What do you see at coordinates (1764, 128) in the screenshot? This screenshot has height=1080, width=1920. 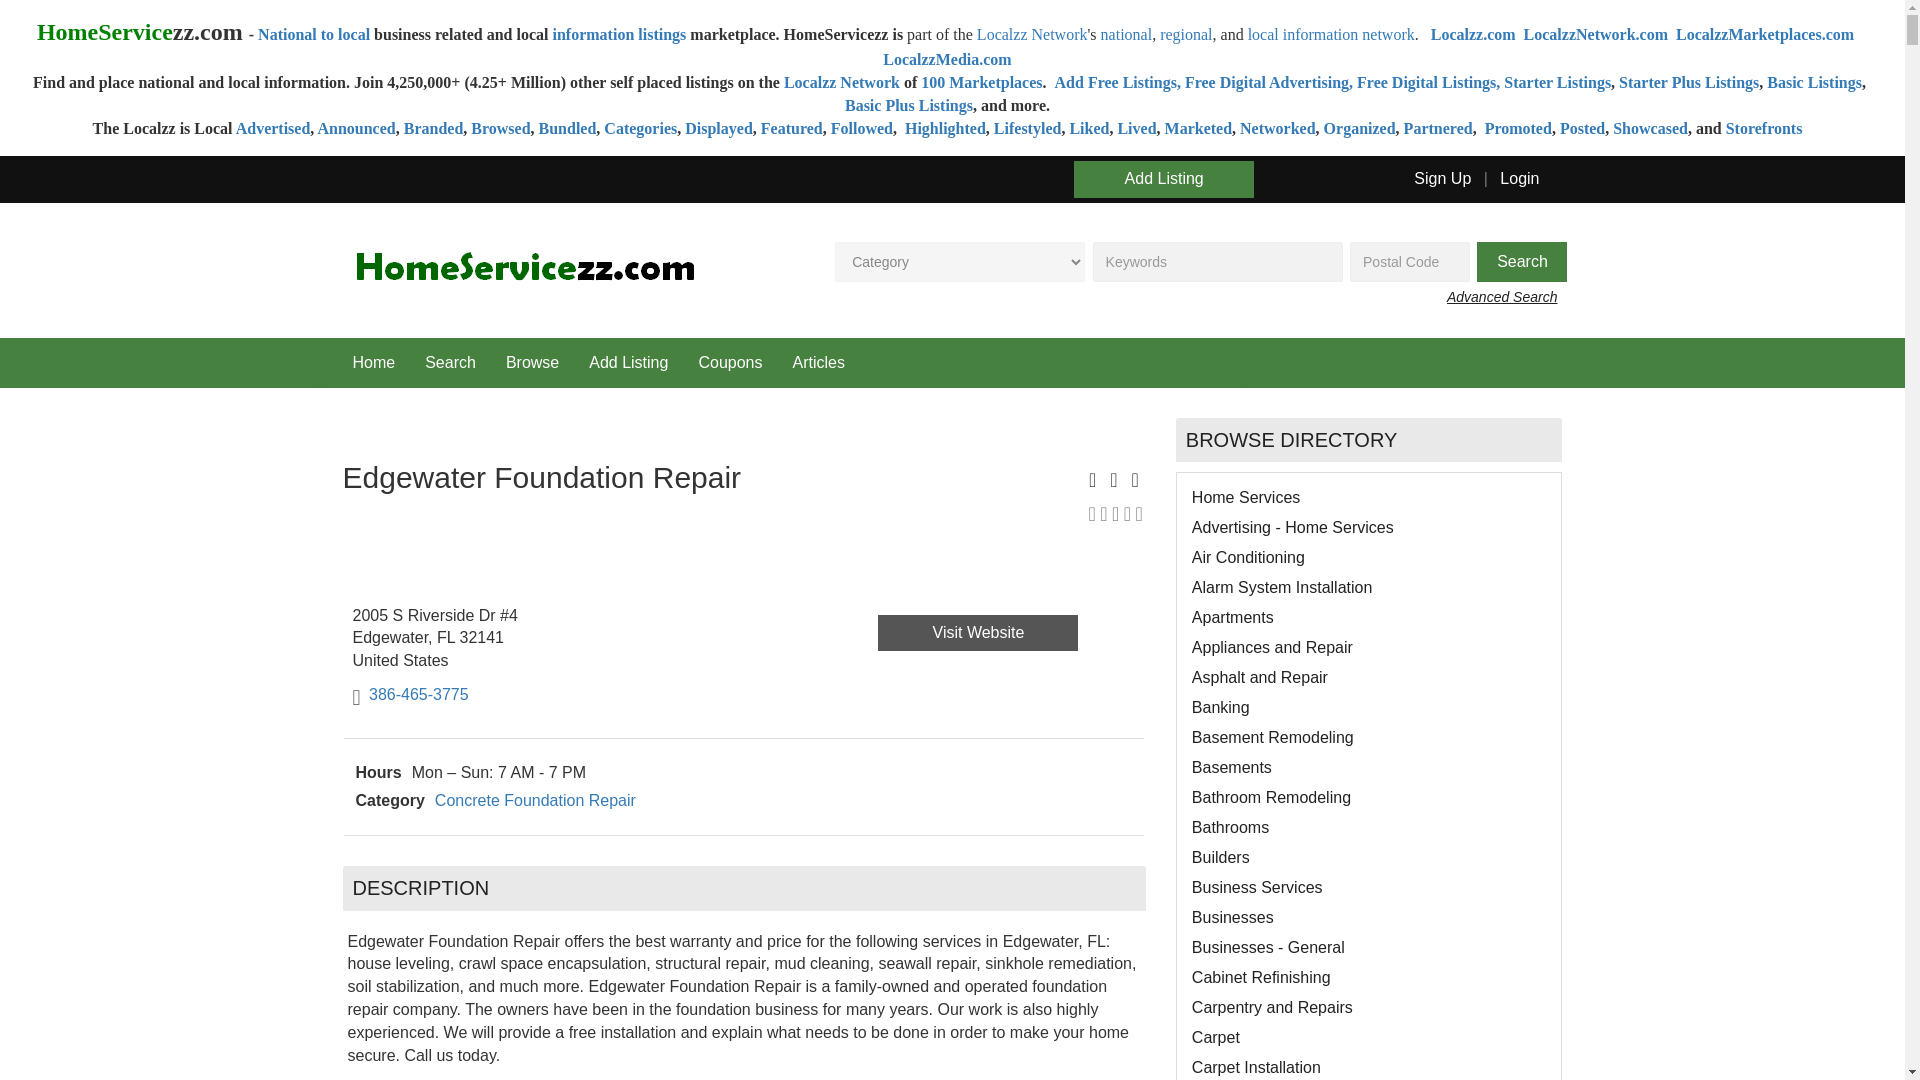 I see `Storefronts` at bounding box center [1764, 128].